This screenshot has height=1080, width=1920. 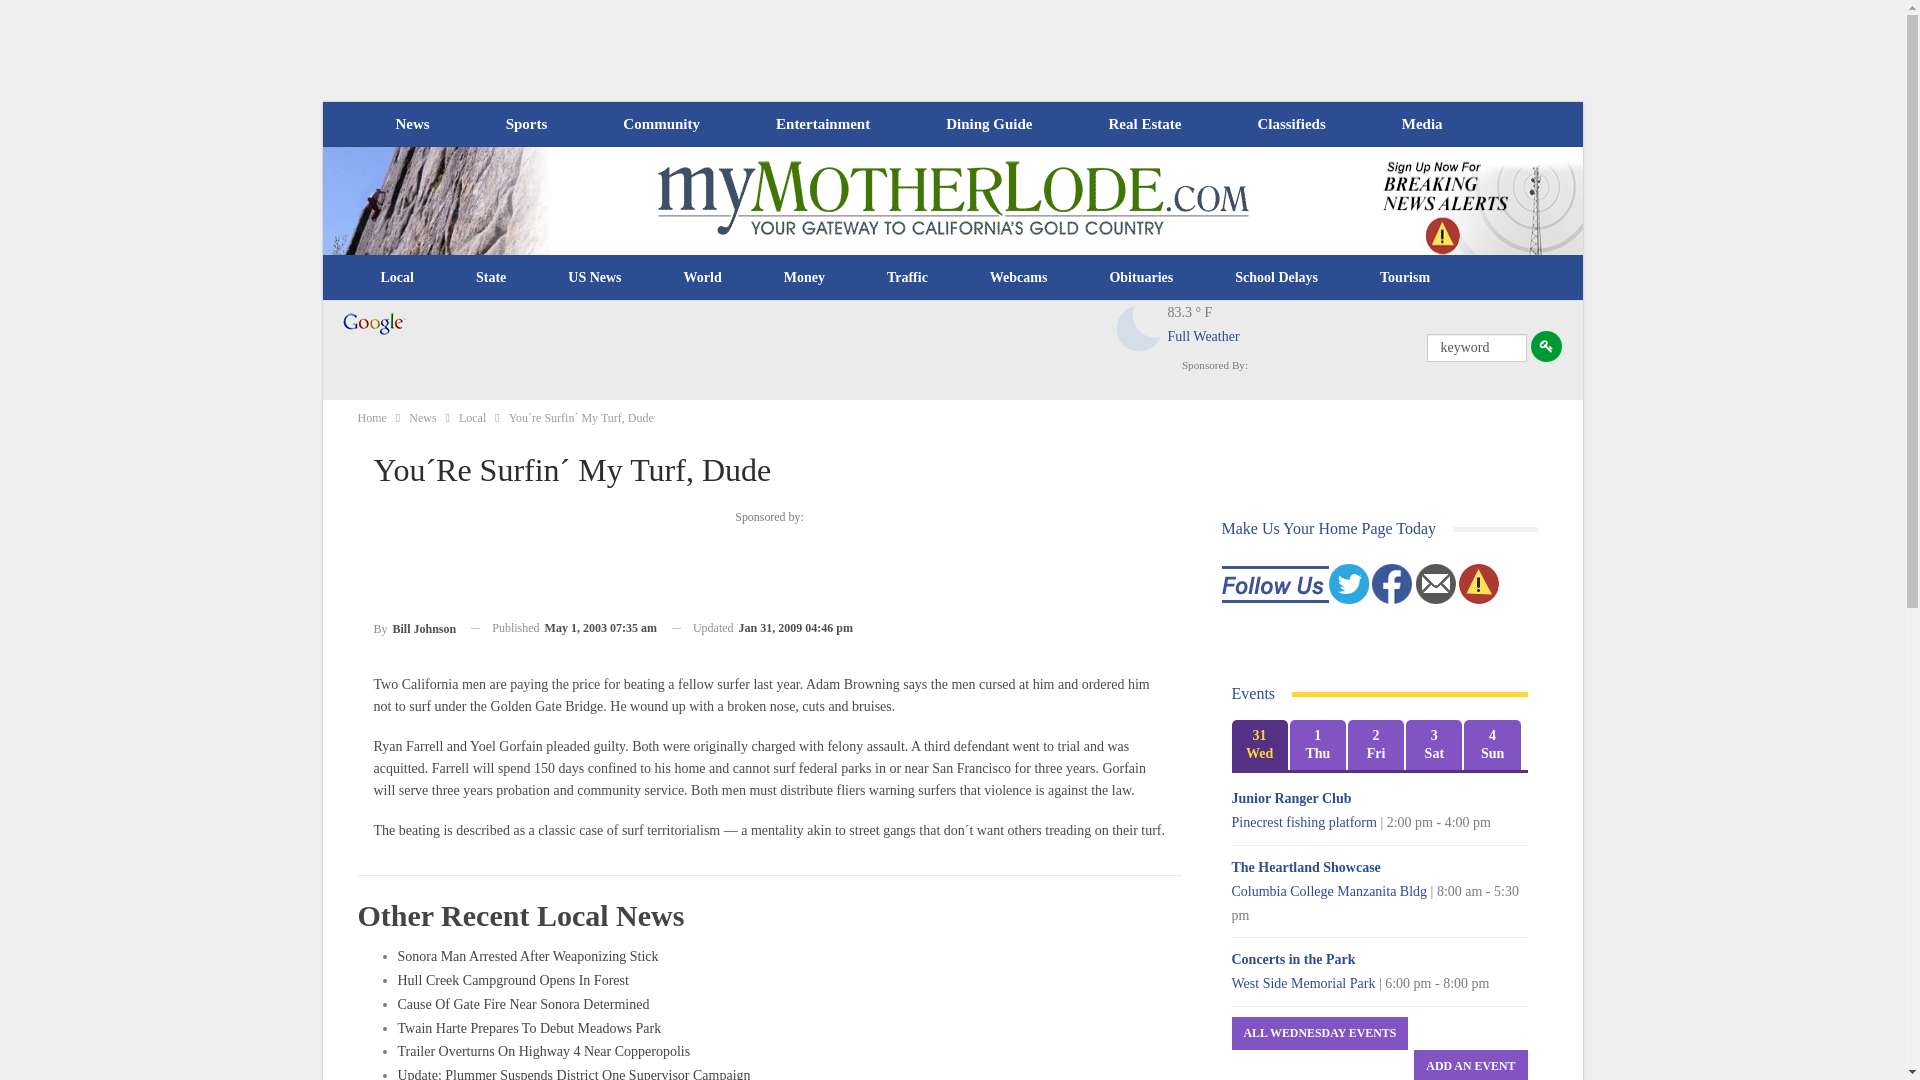 I want to click on Tourism, so click(x=1405, y=278).